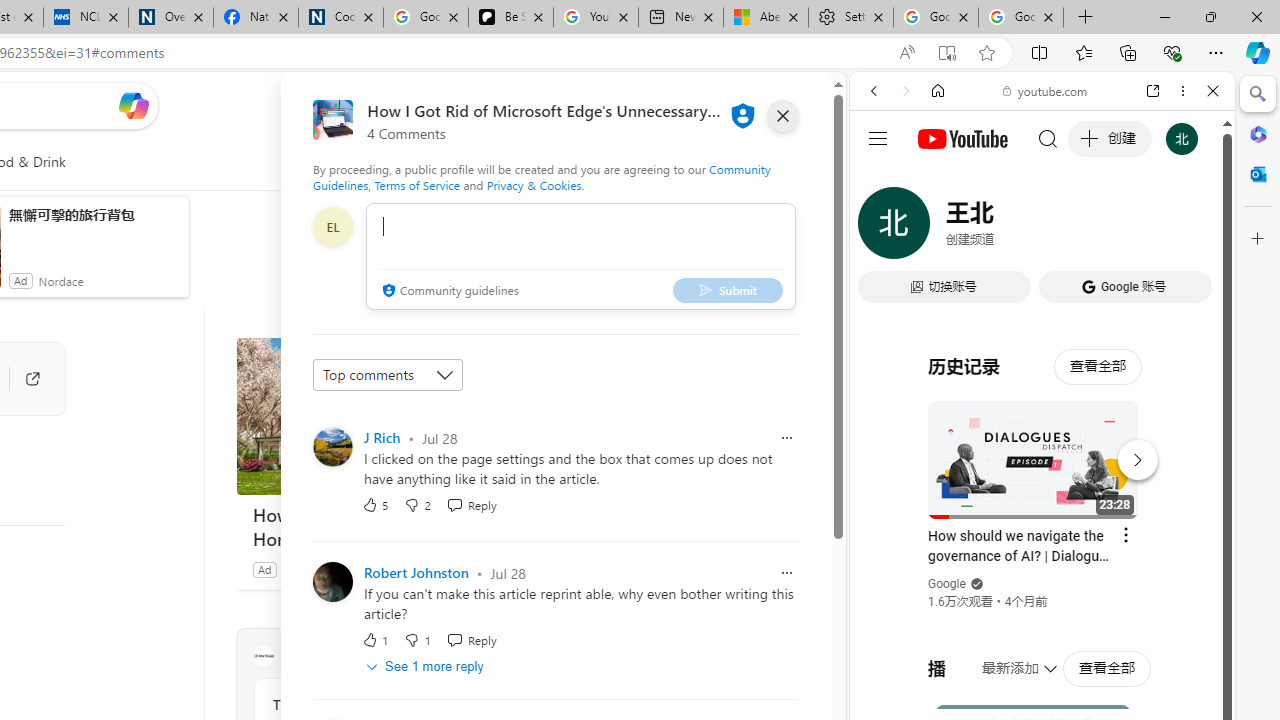 This screenshot has width=1280, height=720. Describe the element at coordinates (940, 228) in the screenshot. I see `Search Filter, IMAGES` at that location.